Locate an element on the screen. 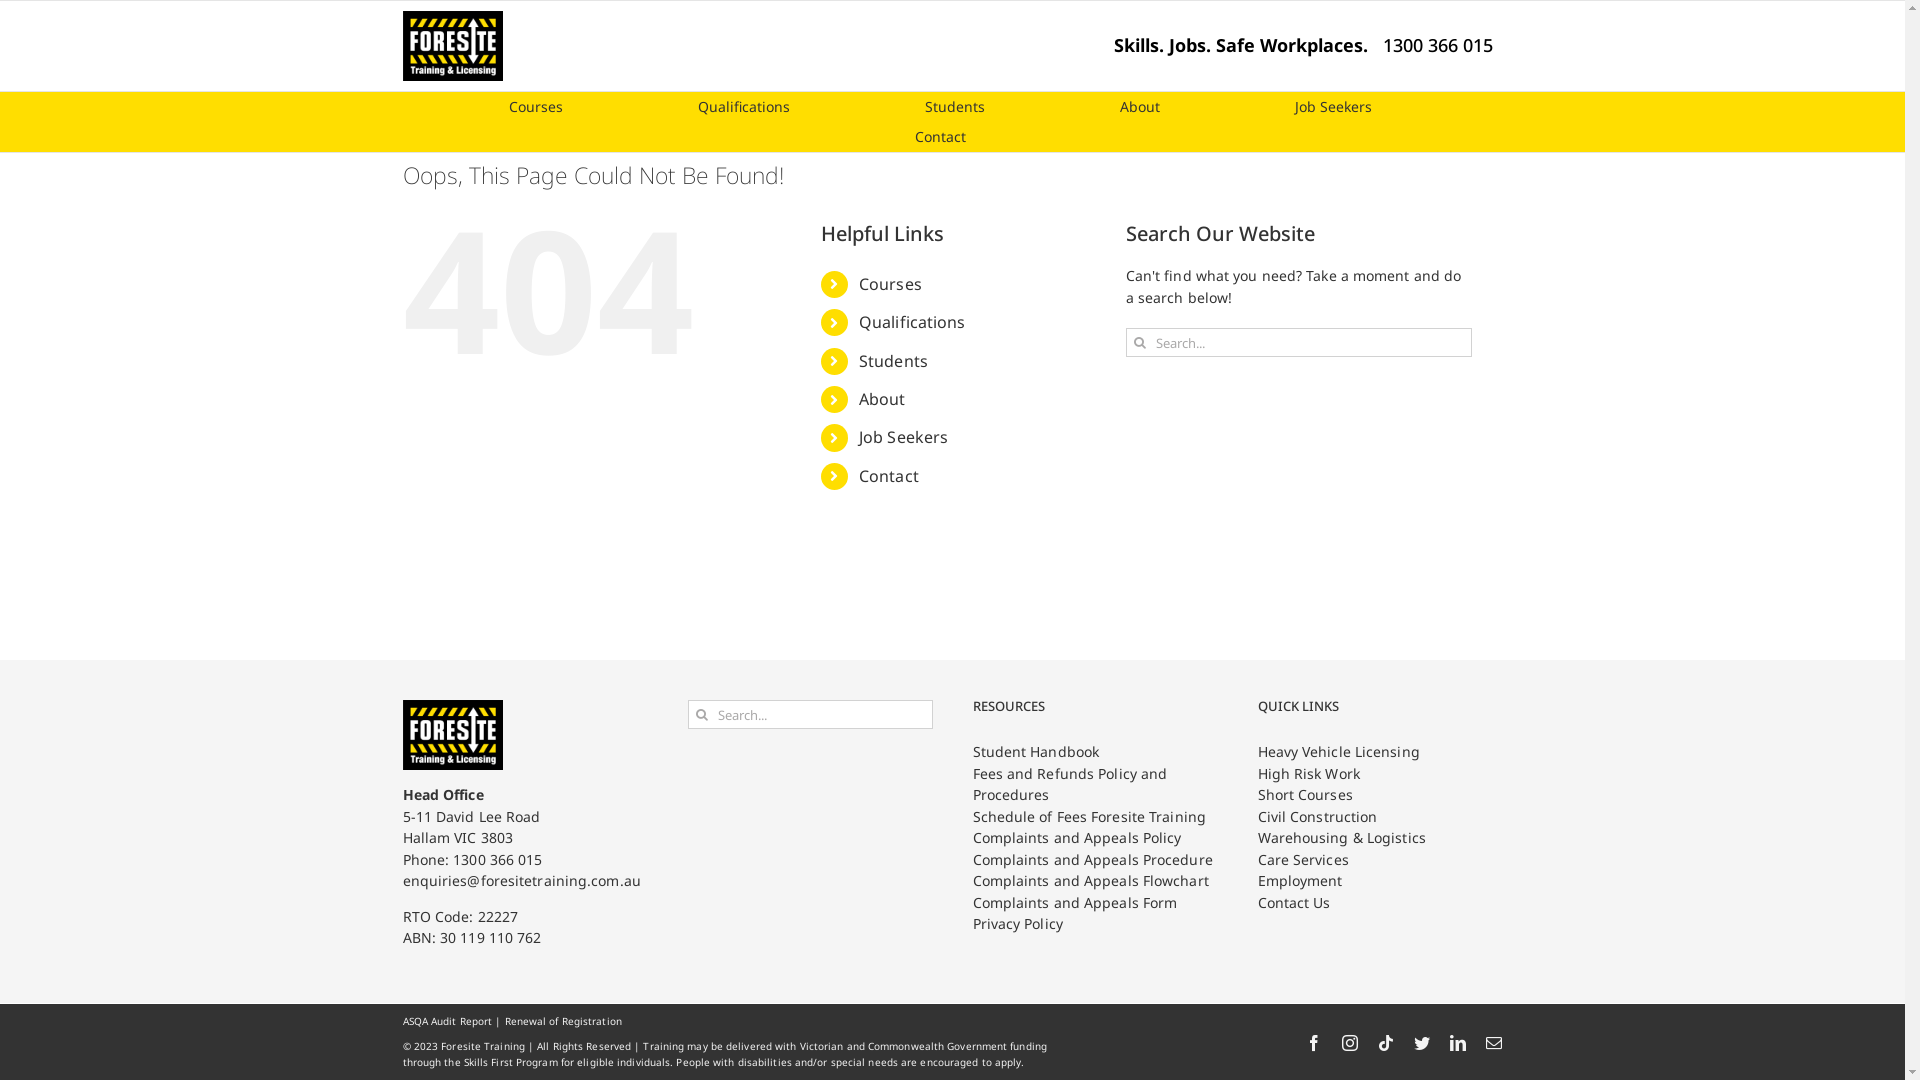 This screenshot has width=1920, height=1080. Qualifications is located at coordinates (912, 322).